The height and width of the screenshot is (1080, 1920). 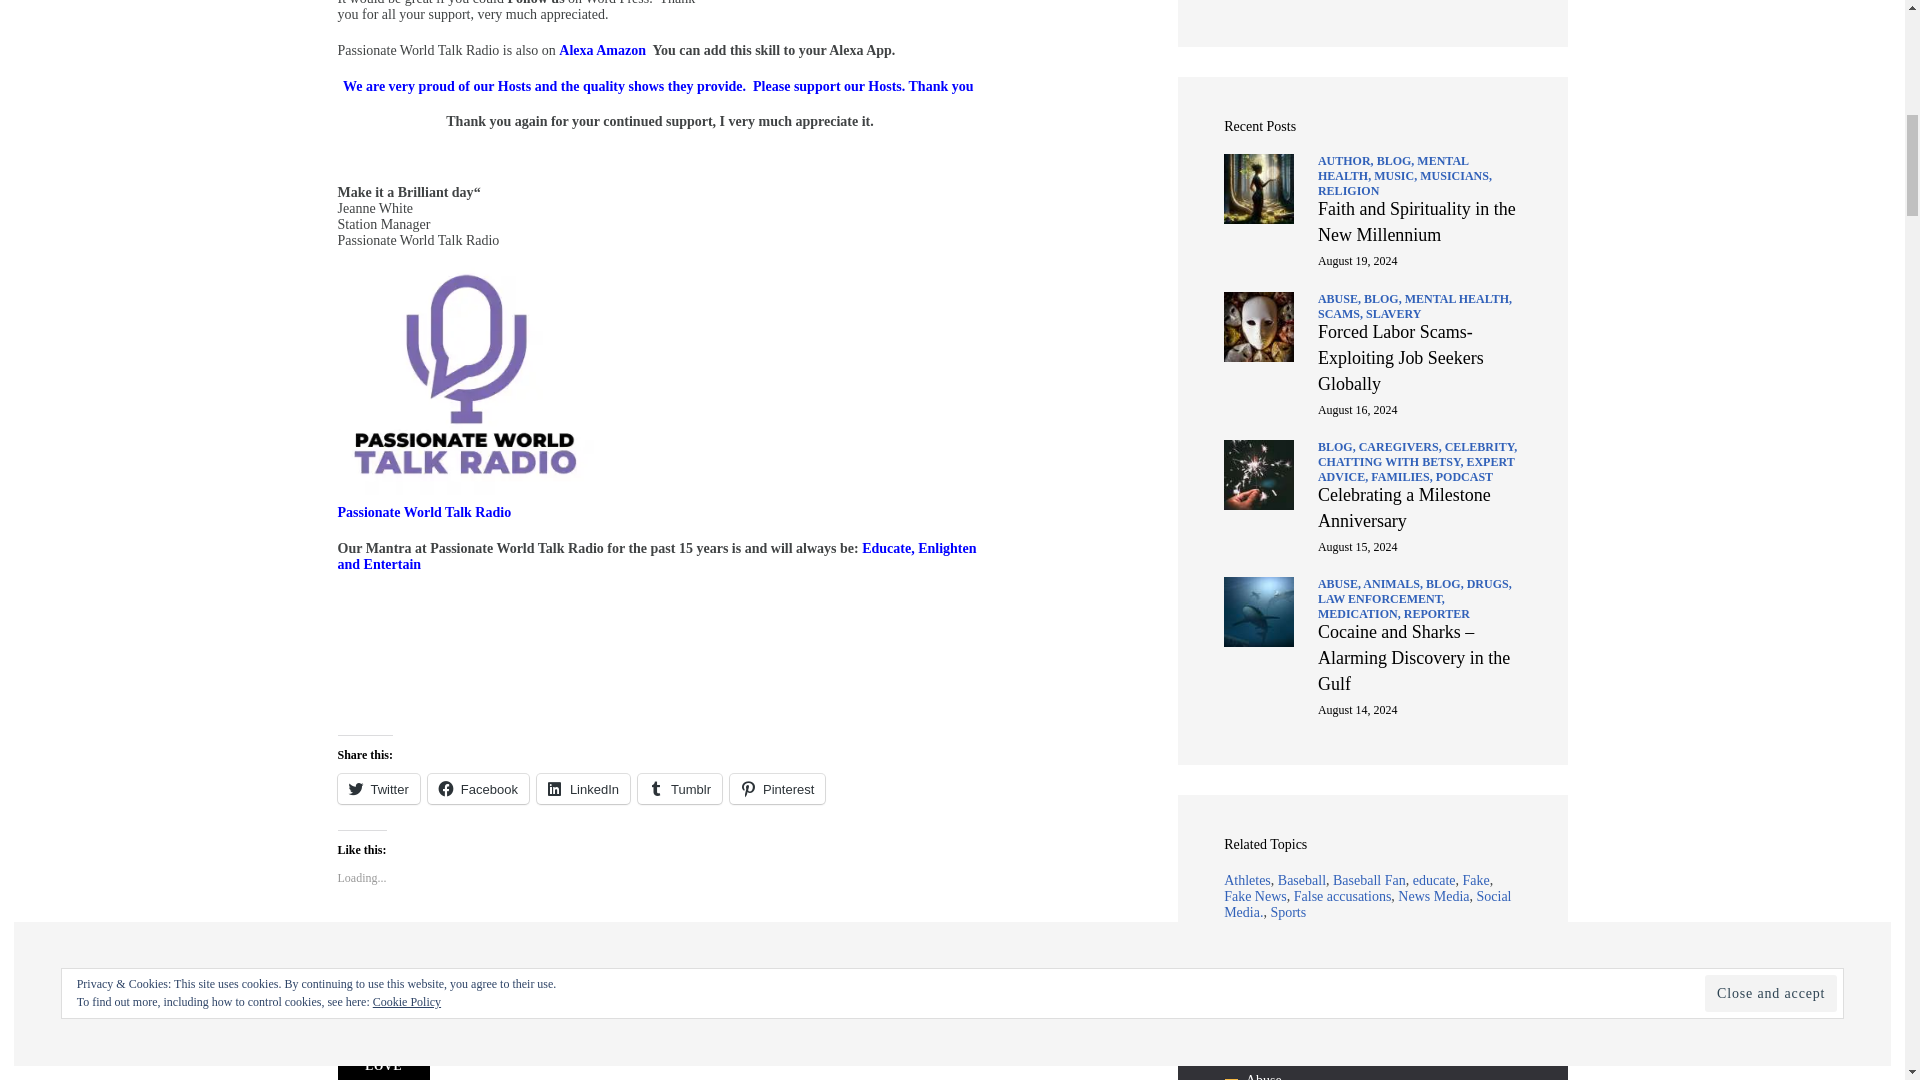 What do you see at coordinates (378, 788) in the screenshot?
I see `Click to share on Twitter` at bounding box center [378, 788].